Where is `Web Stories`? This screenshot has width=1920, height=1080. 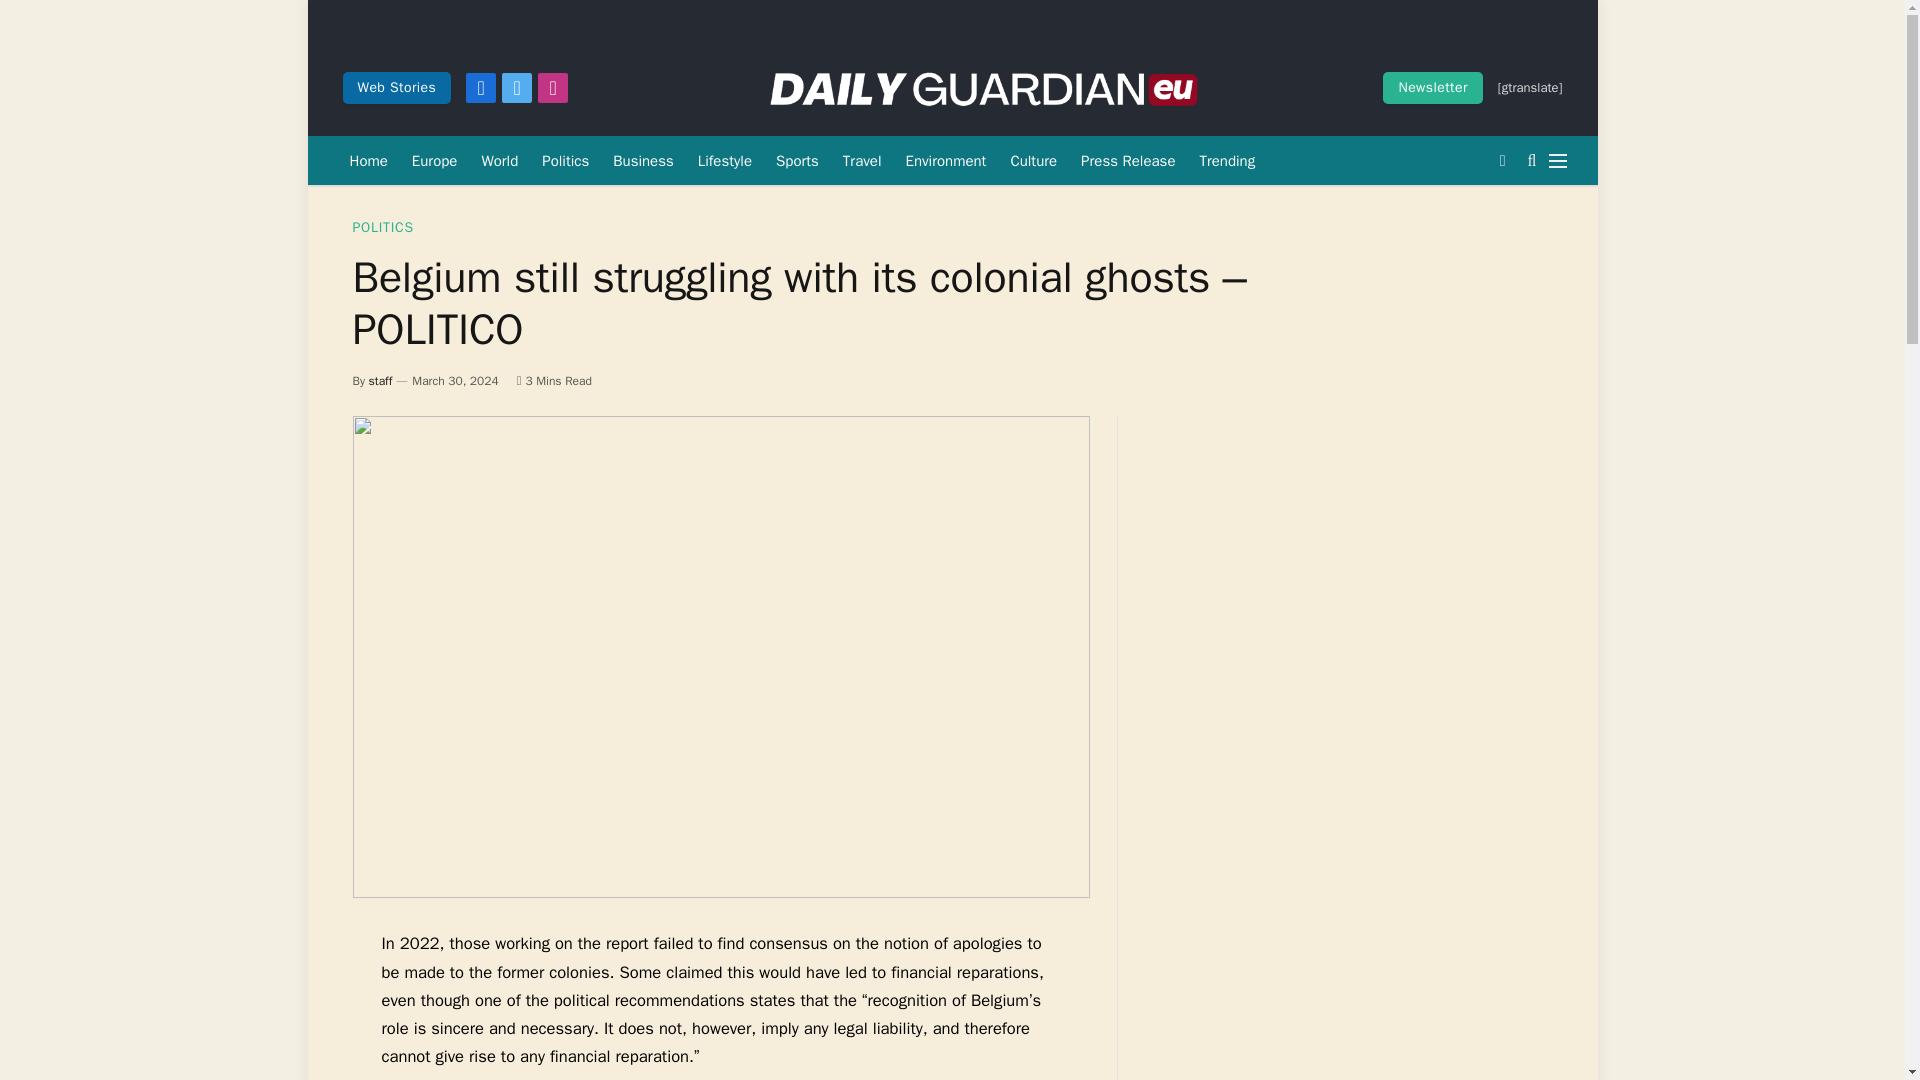 Web Stories is located at coordinates (396, 88).